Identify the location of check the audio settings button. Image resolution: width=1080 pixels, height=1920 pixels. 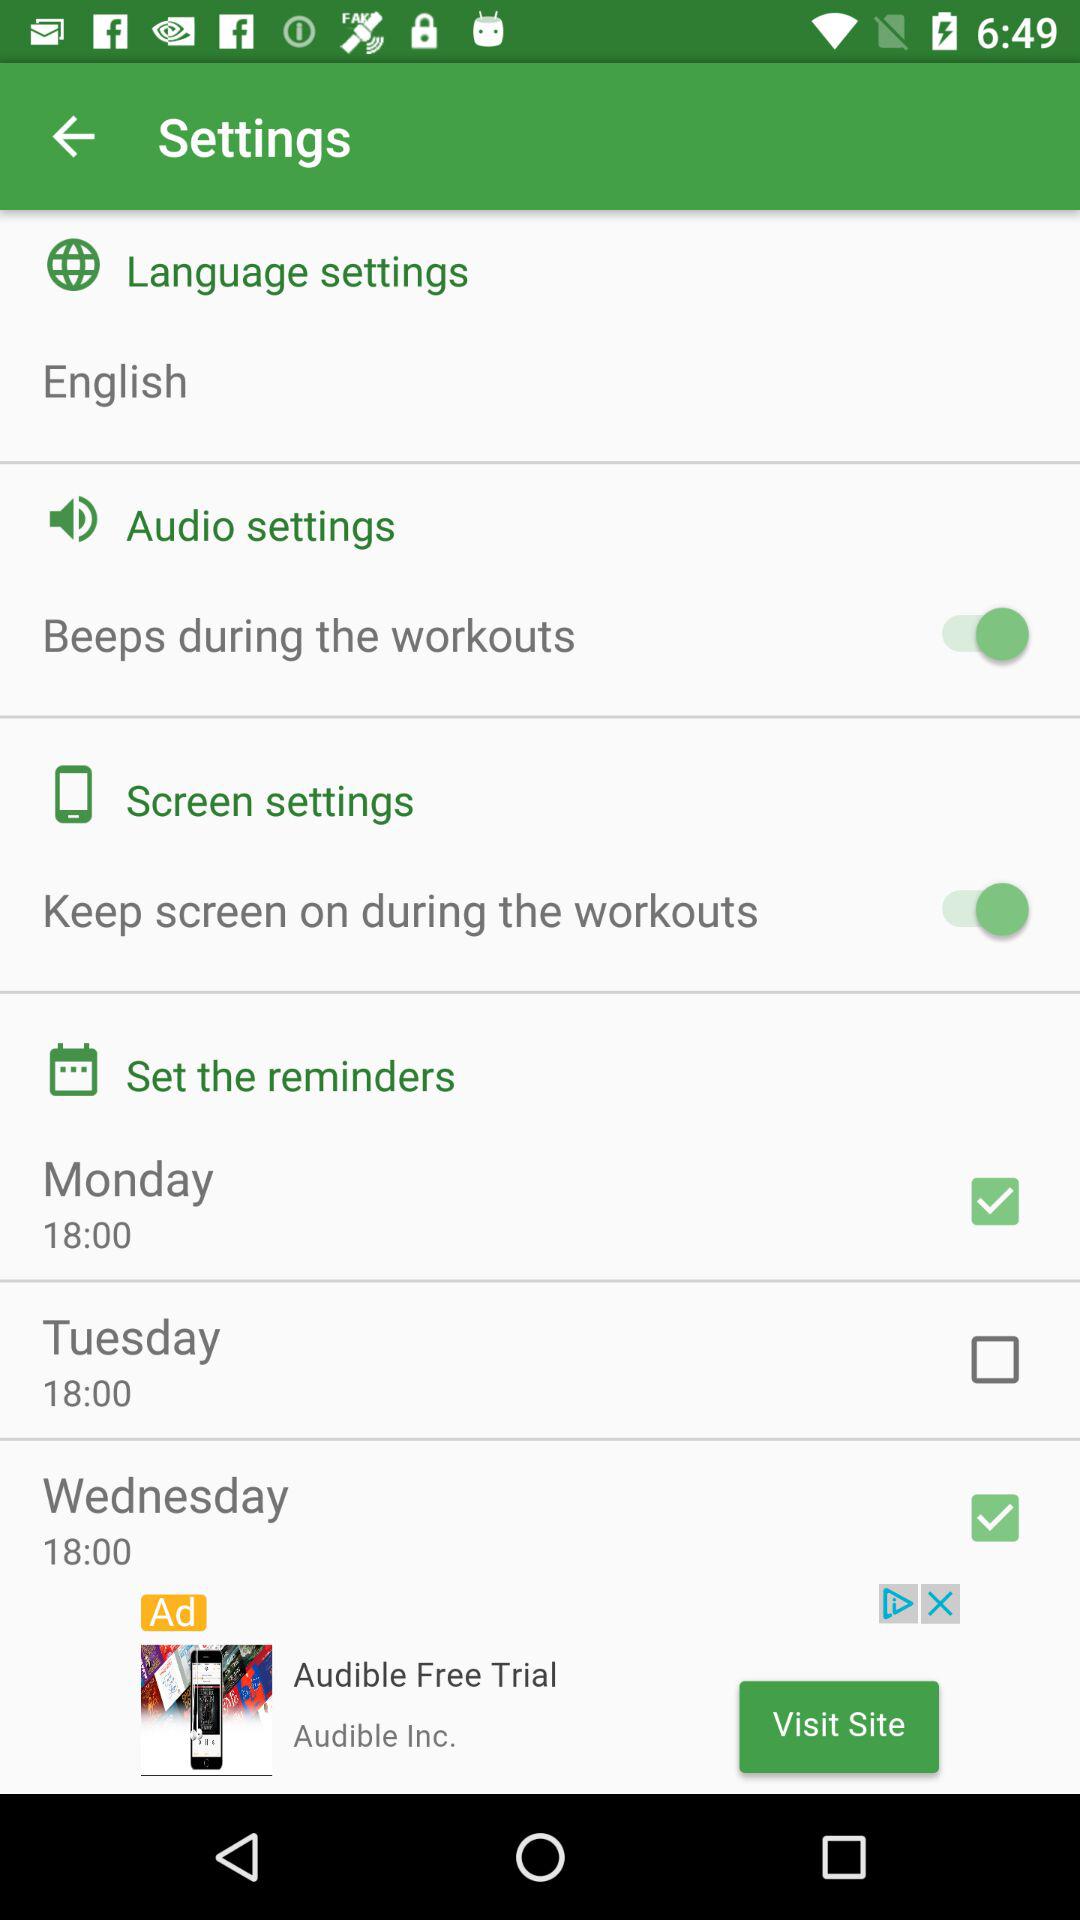
(976, 634).